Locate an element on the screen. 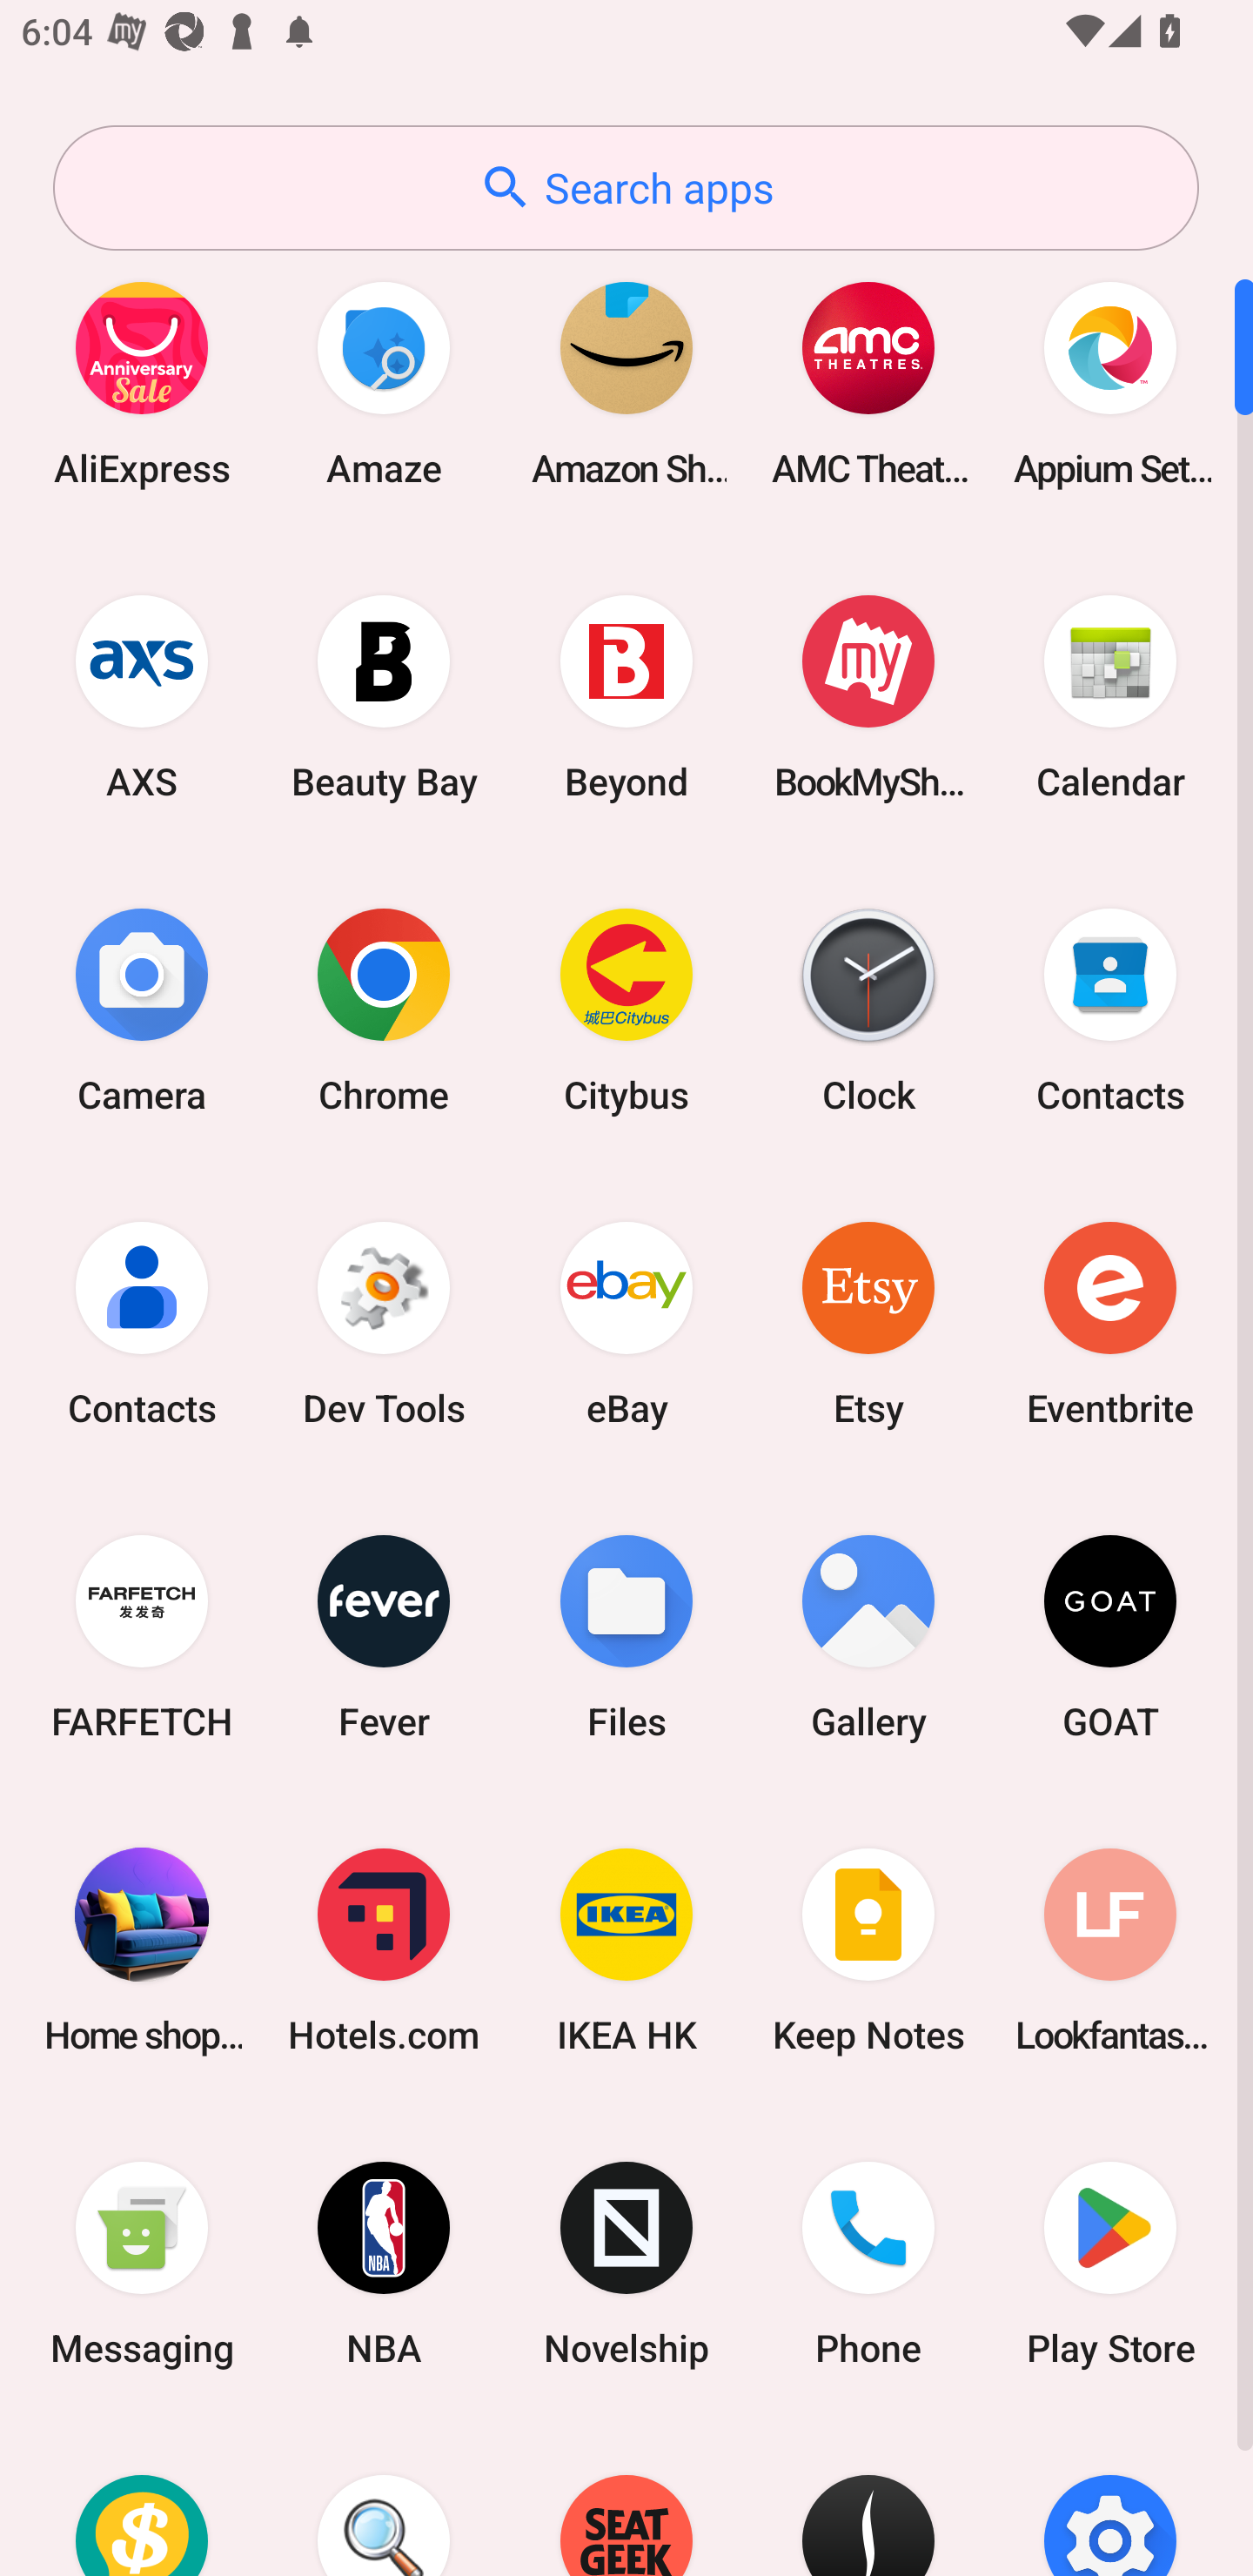 The height and width of the screenshot is (2576, 1253).   Search apps is located at coordinates (626, 188).